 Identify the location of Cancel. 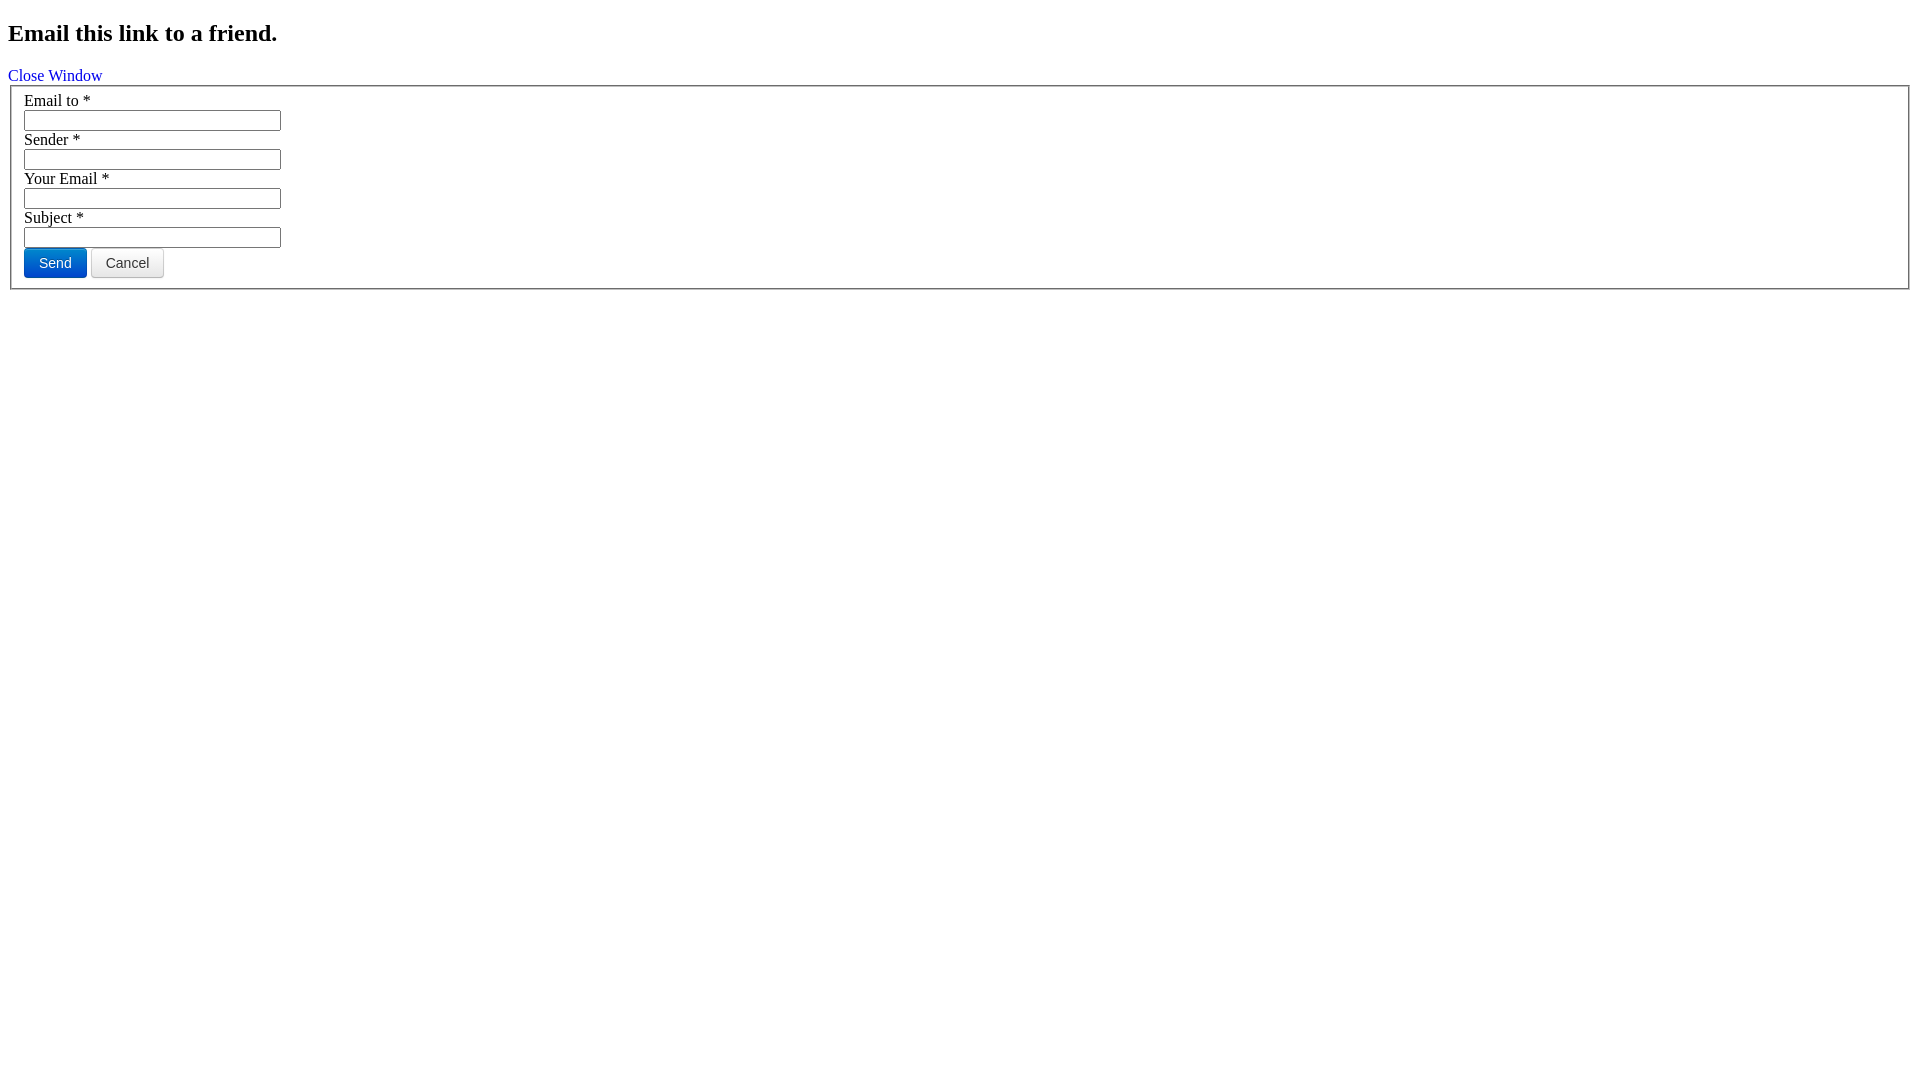
(128, 263).